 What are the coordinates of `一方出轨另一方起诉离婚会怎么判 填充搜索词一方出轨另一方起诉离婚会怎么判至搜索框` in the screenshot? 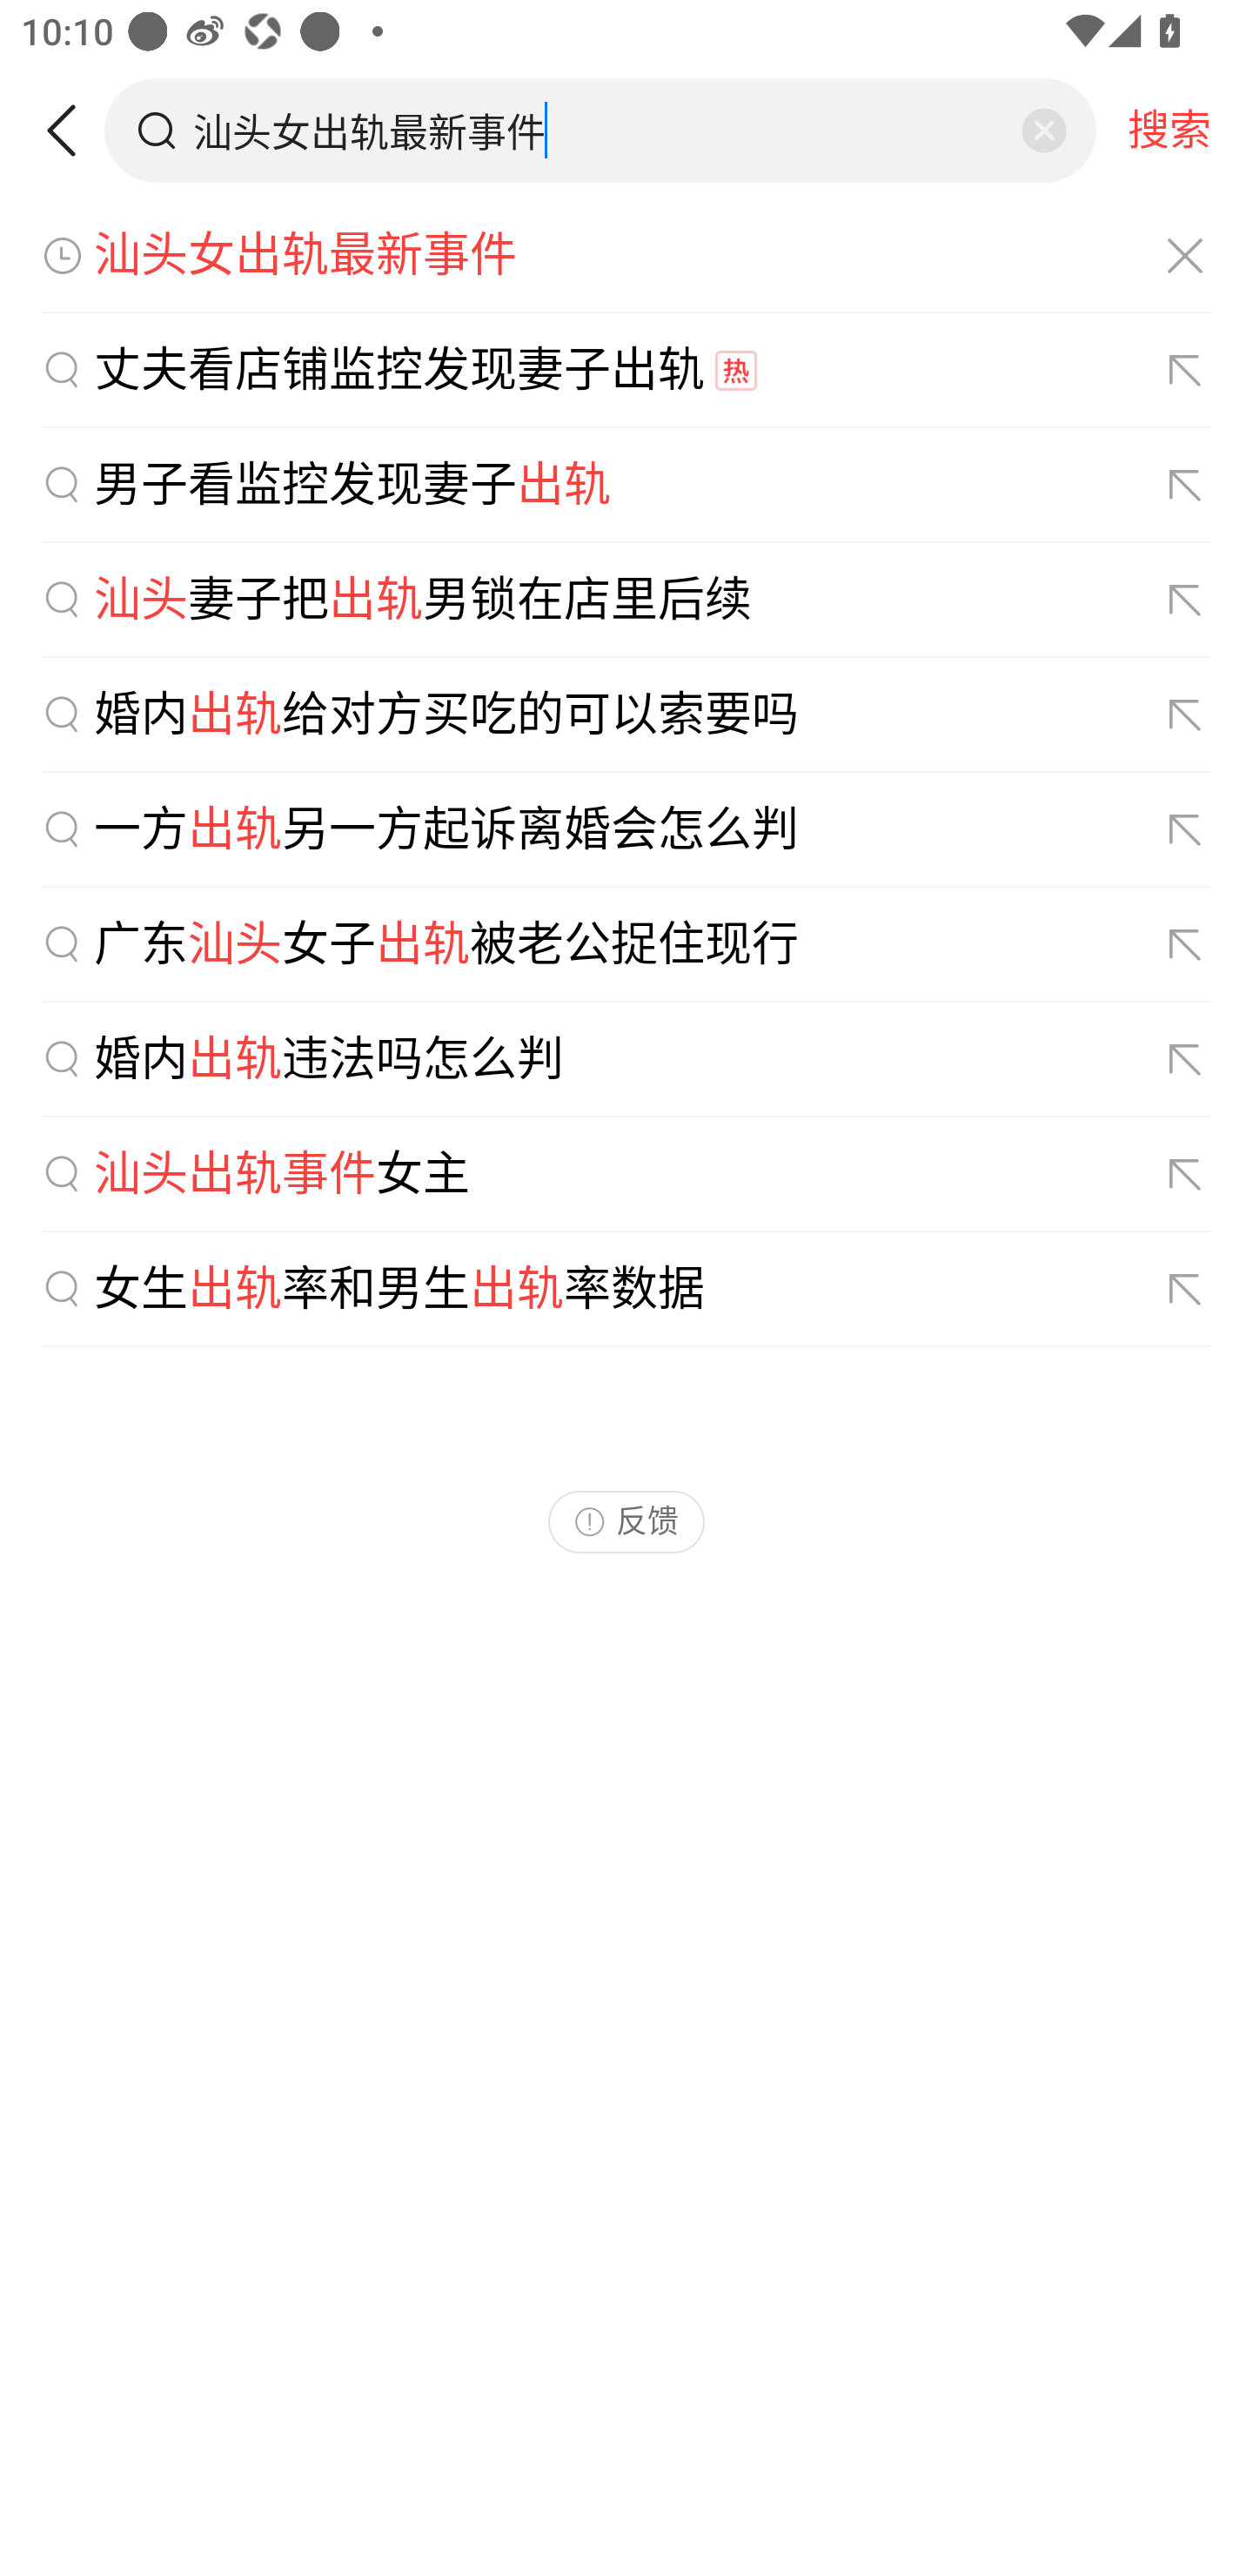 It's located at (626, 830).